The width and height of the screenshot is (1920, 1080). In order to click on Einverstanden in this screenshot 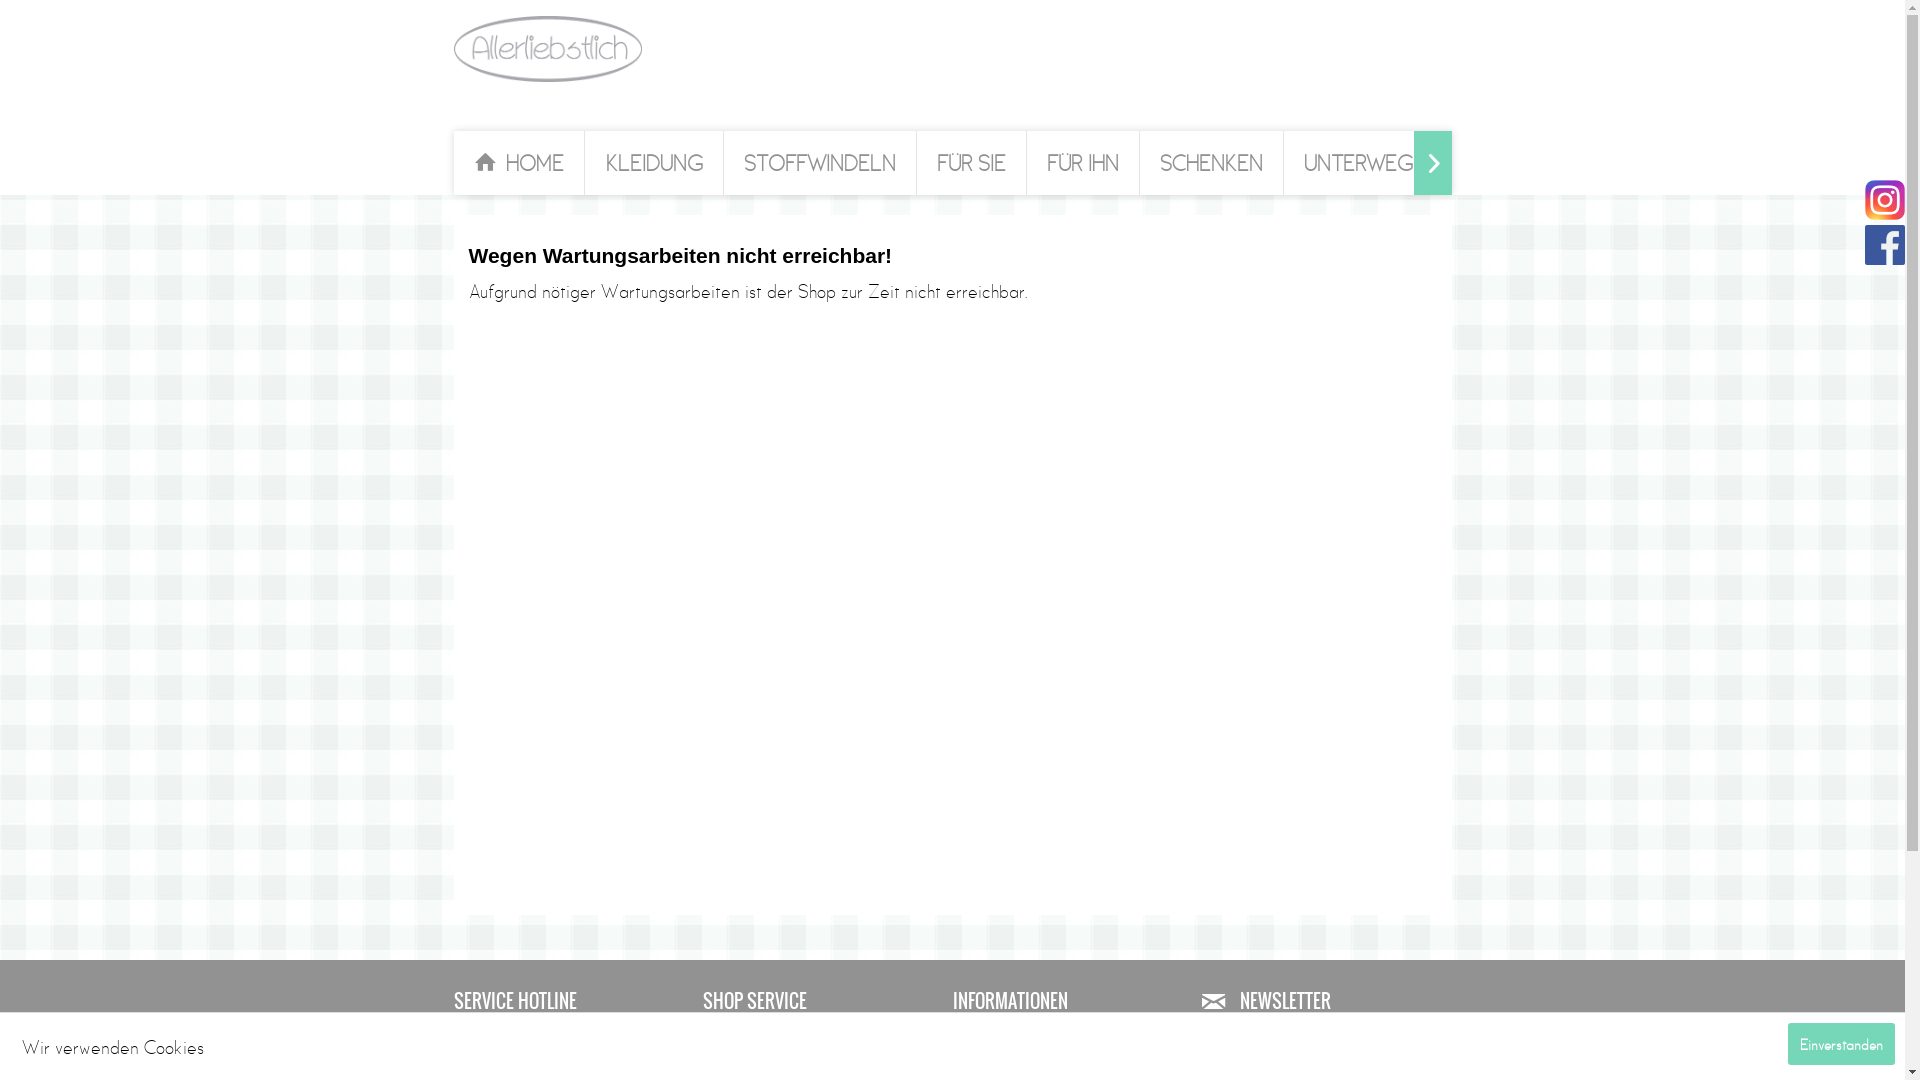, I will do `click(1842, 1044)`.